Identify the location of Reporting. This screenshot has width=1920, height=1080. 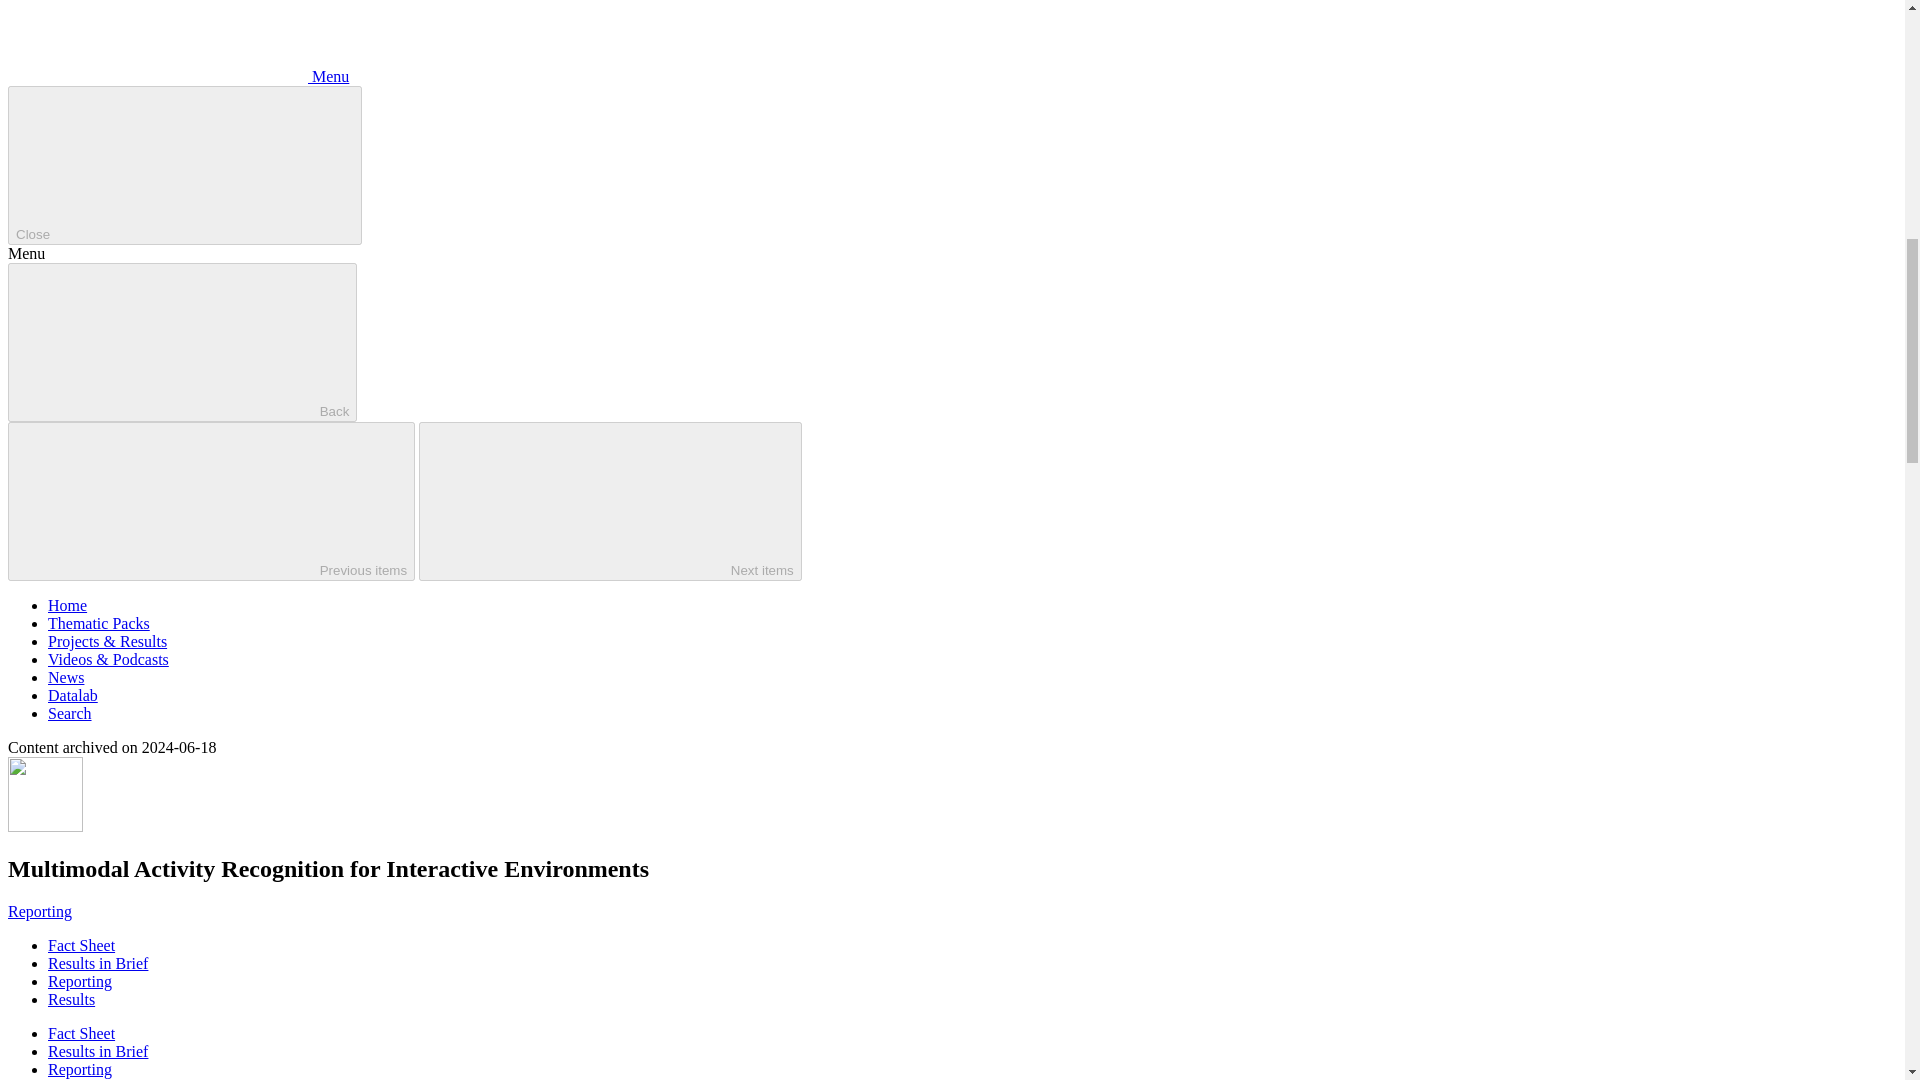
(80, 1068).